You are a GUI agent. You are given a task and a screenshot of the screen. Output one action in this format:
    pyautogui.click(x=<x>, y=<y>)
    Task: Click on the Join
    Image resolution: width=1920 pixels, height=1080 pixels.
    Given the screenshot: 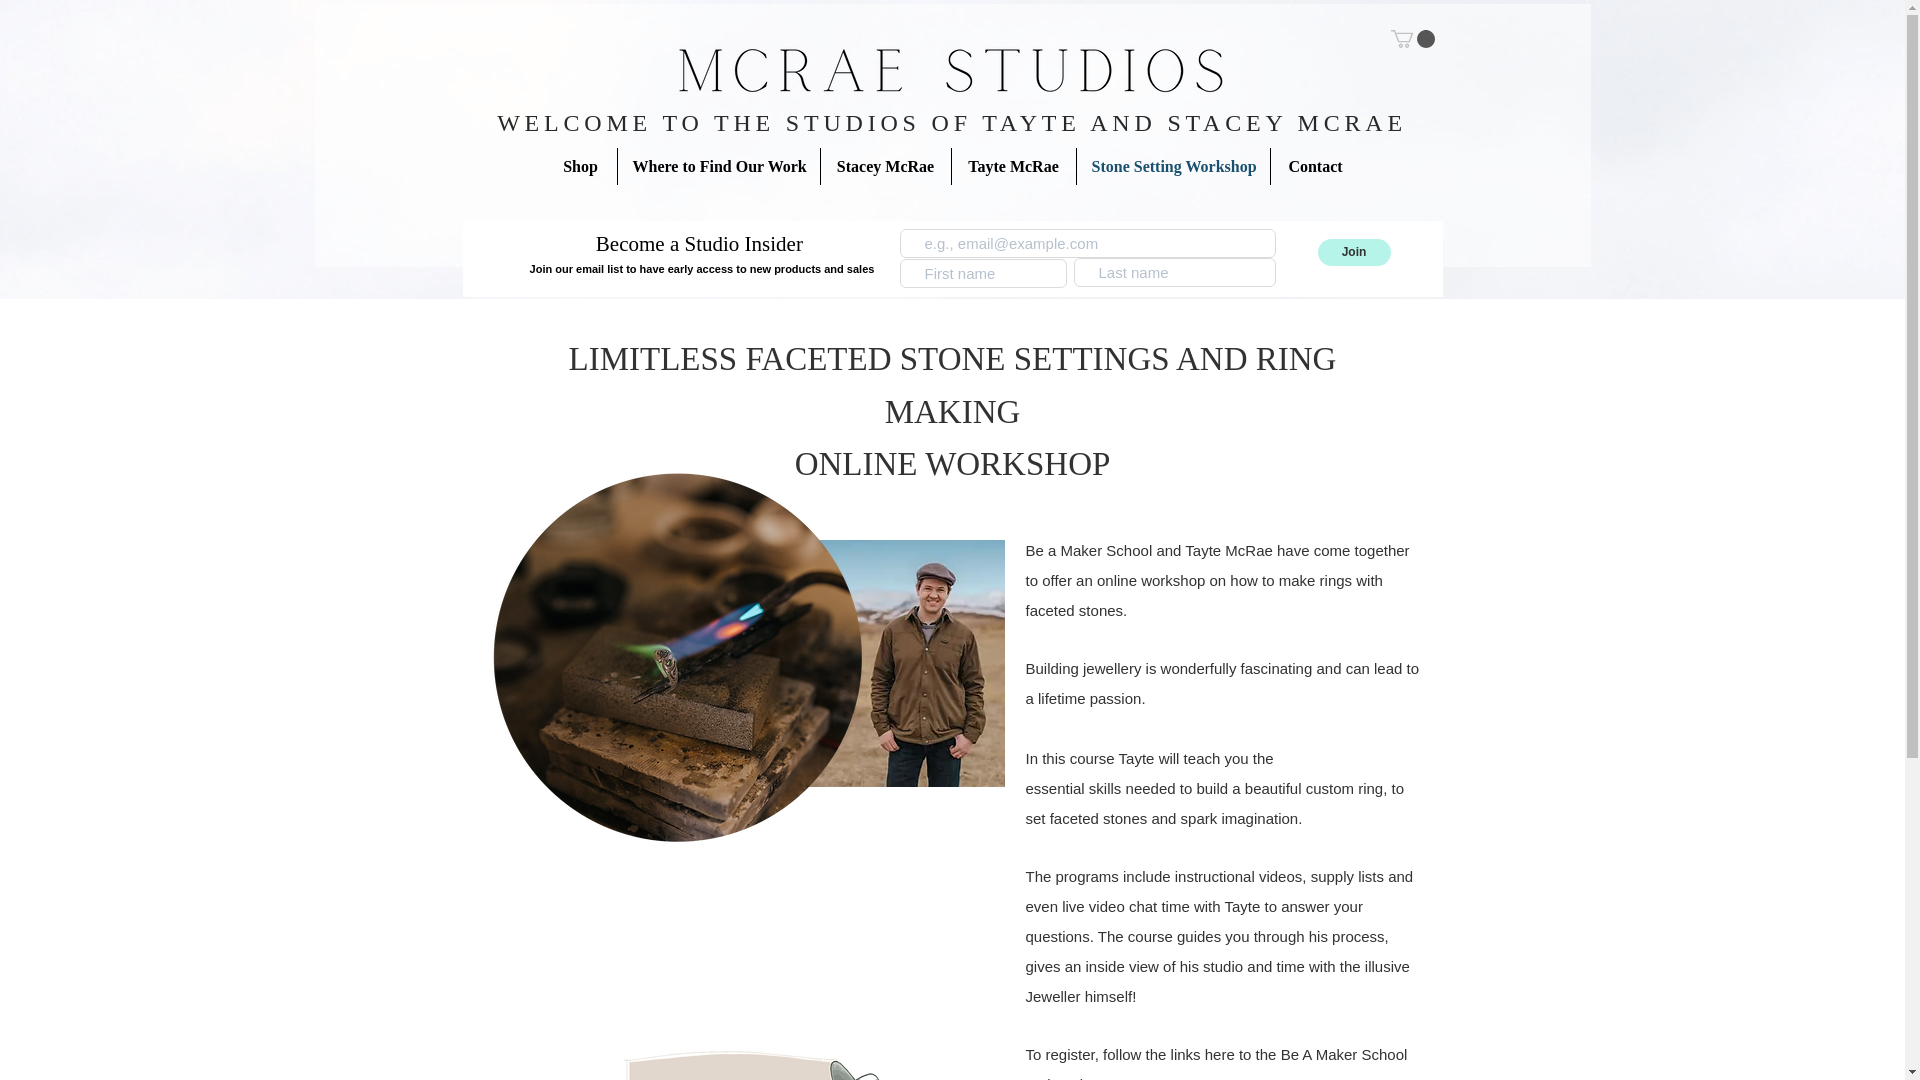 What is the action you would take?
    pyautogui.click(x=1354, y=252)
    